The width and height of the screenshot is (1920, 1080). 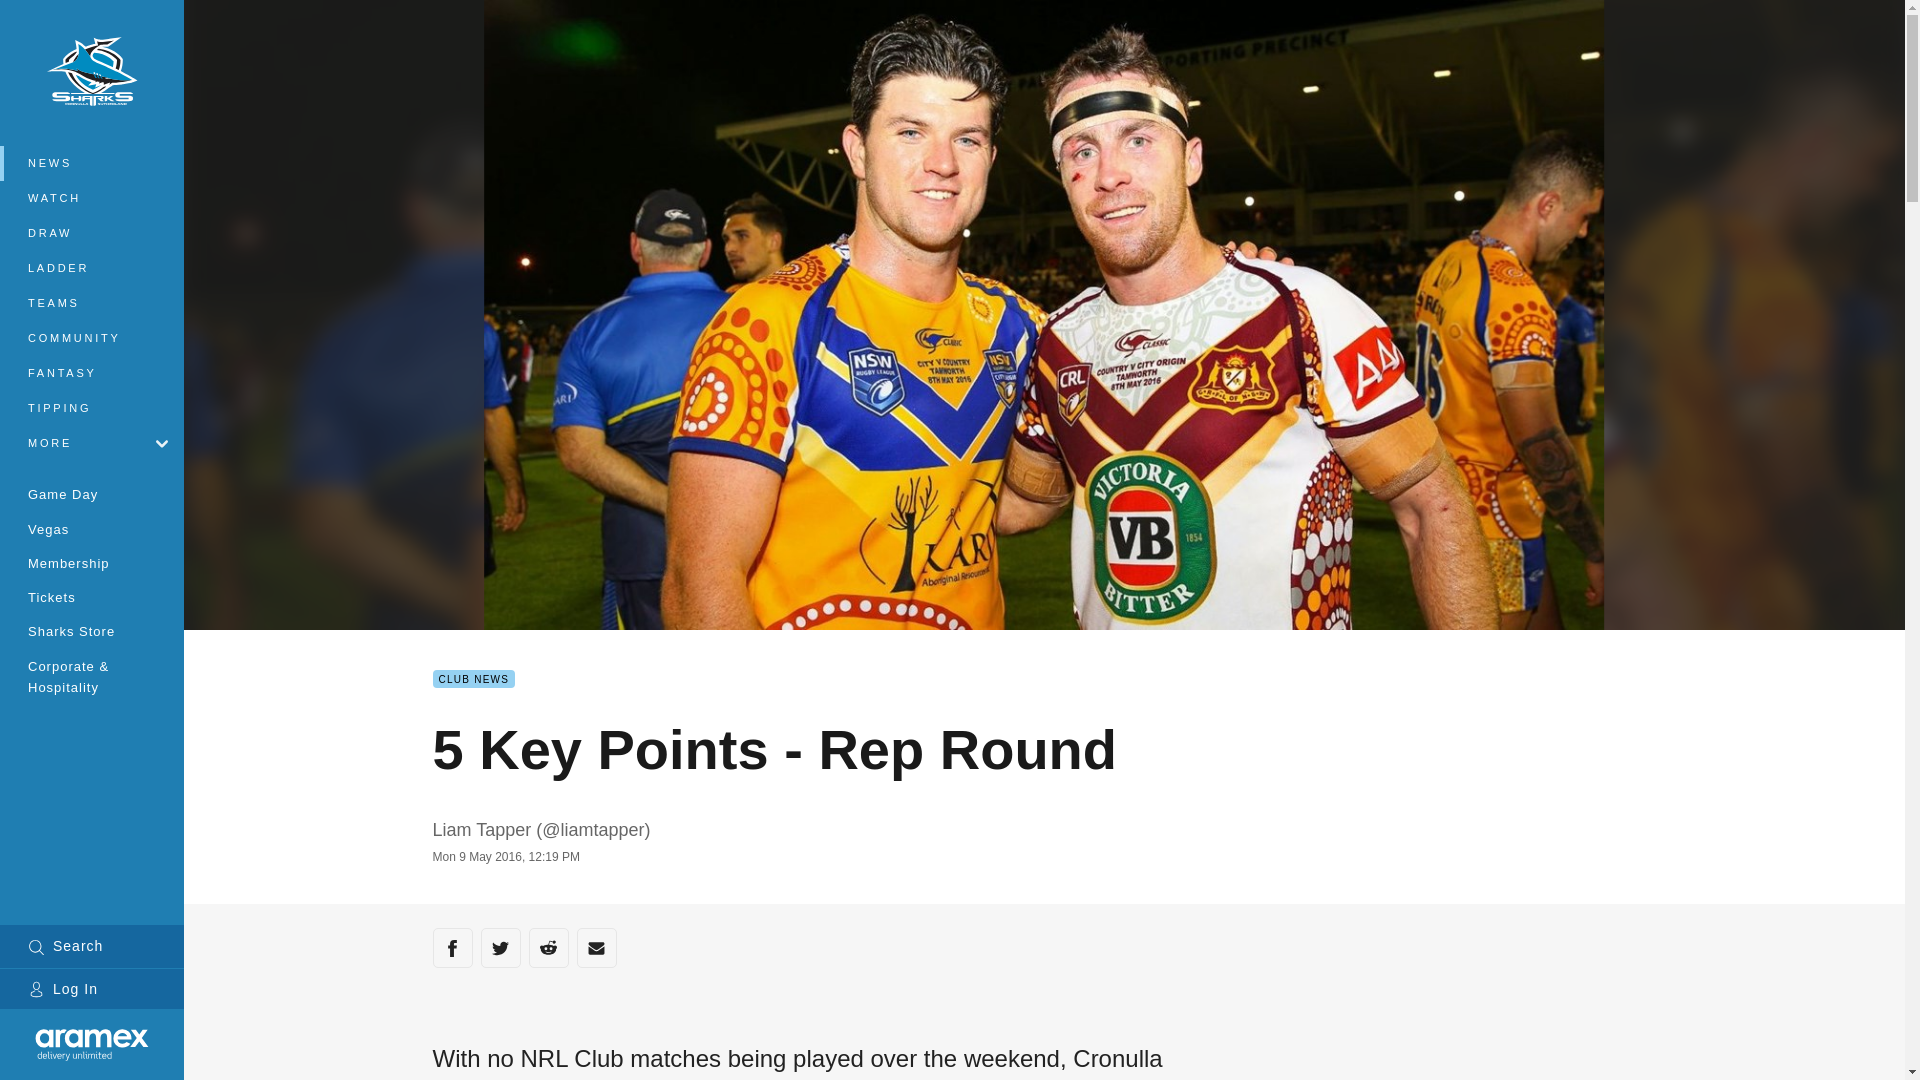 What do you see at coordinates (92, 562) in the screenshot?
I see `Membership` at bounding box center [92, 562].